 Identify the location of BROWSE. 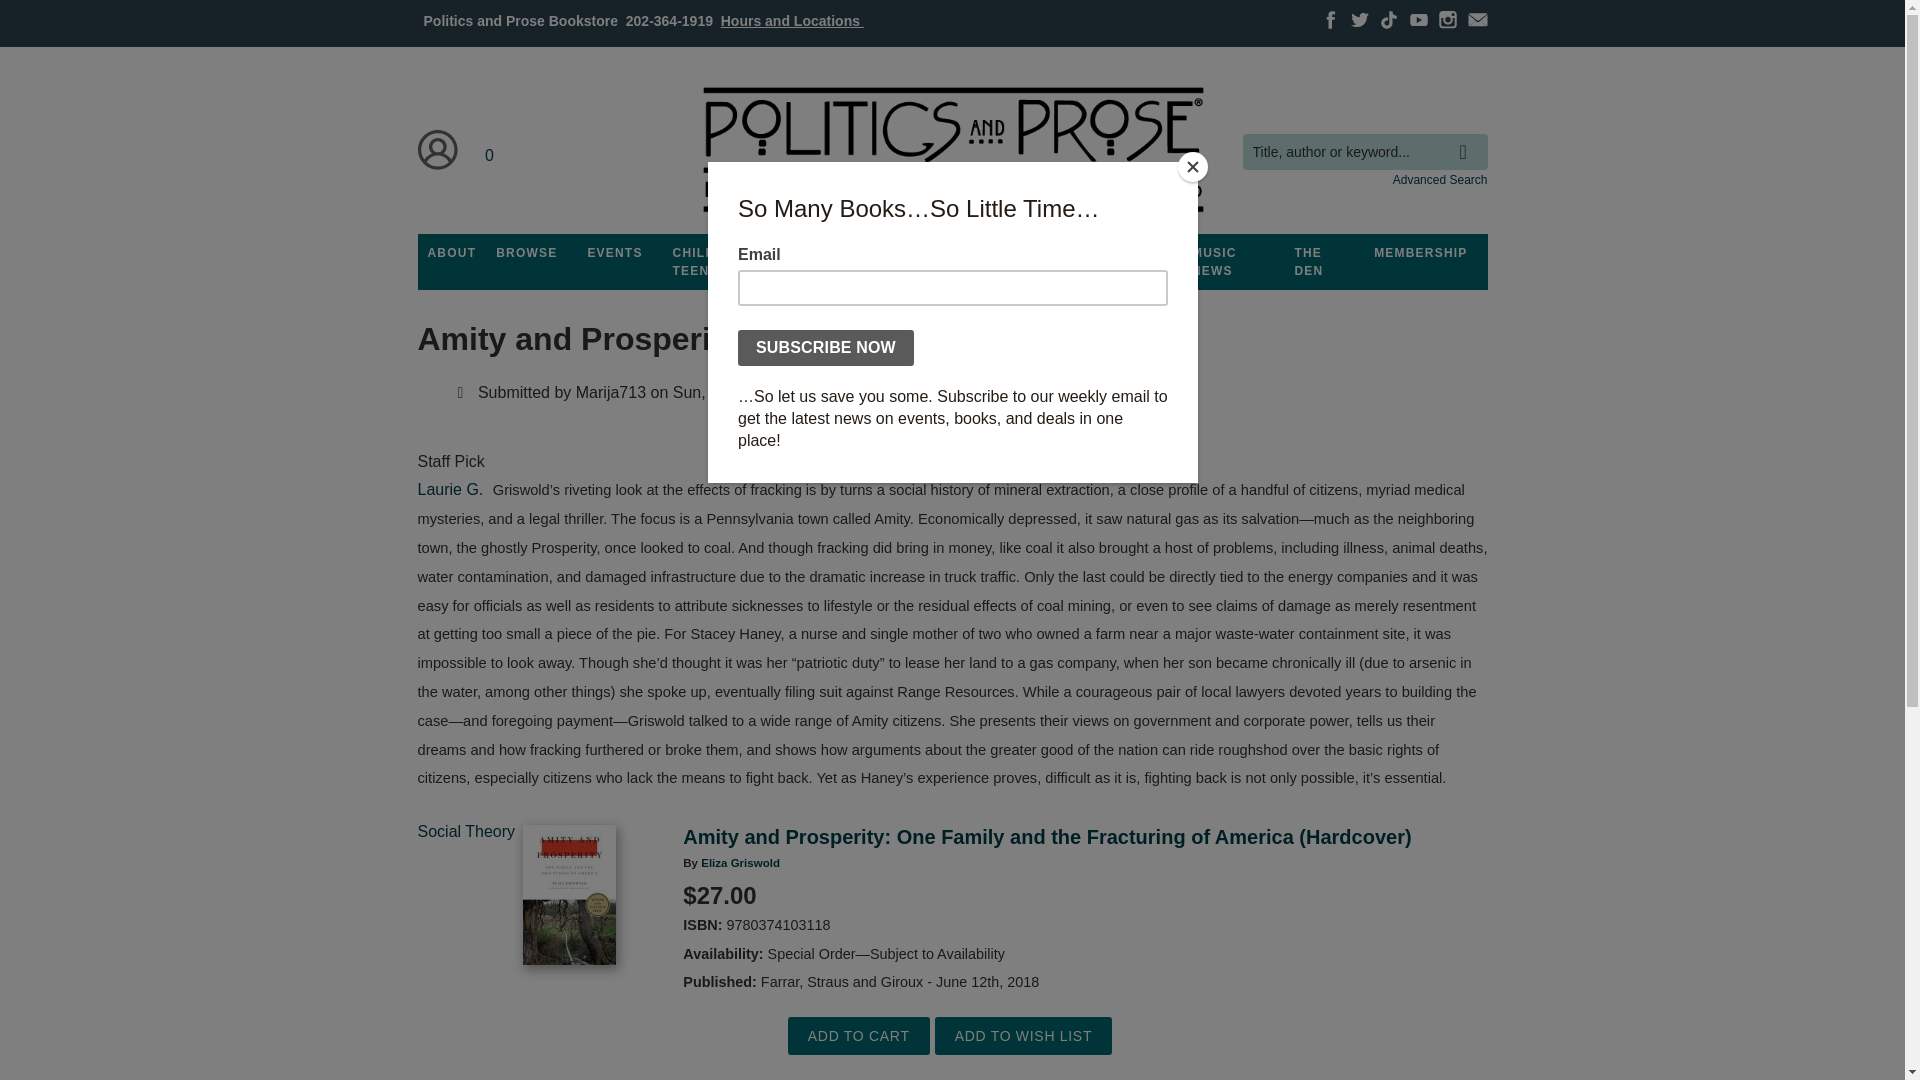
(526, 253).